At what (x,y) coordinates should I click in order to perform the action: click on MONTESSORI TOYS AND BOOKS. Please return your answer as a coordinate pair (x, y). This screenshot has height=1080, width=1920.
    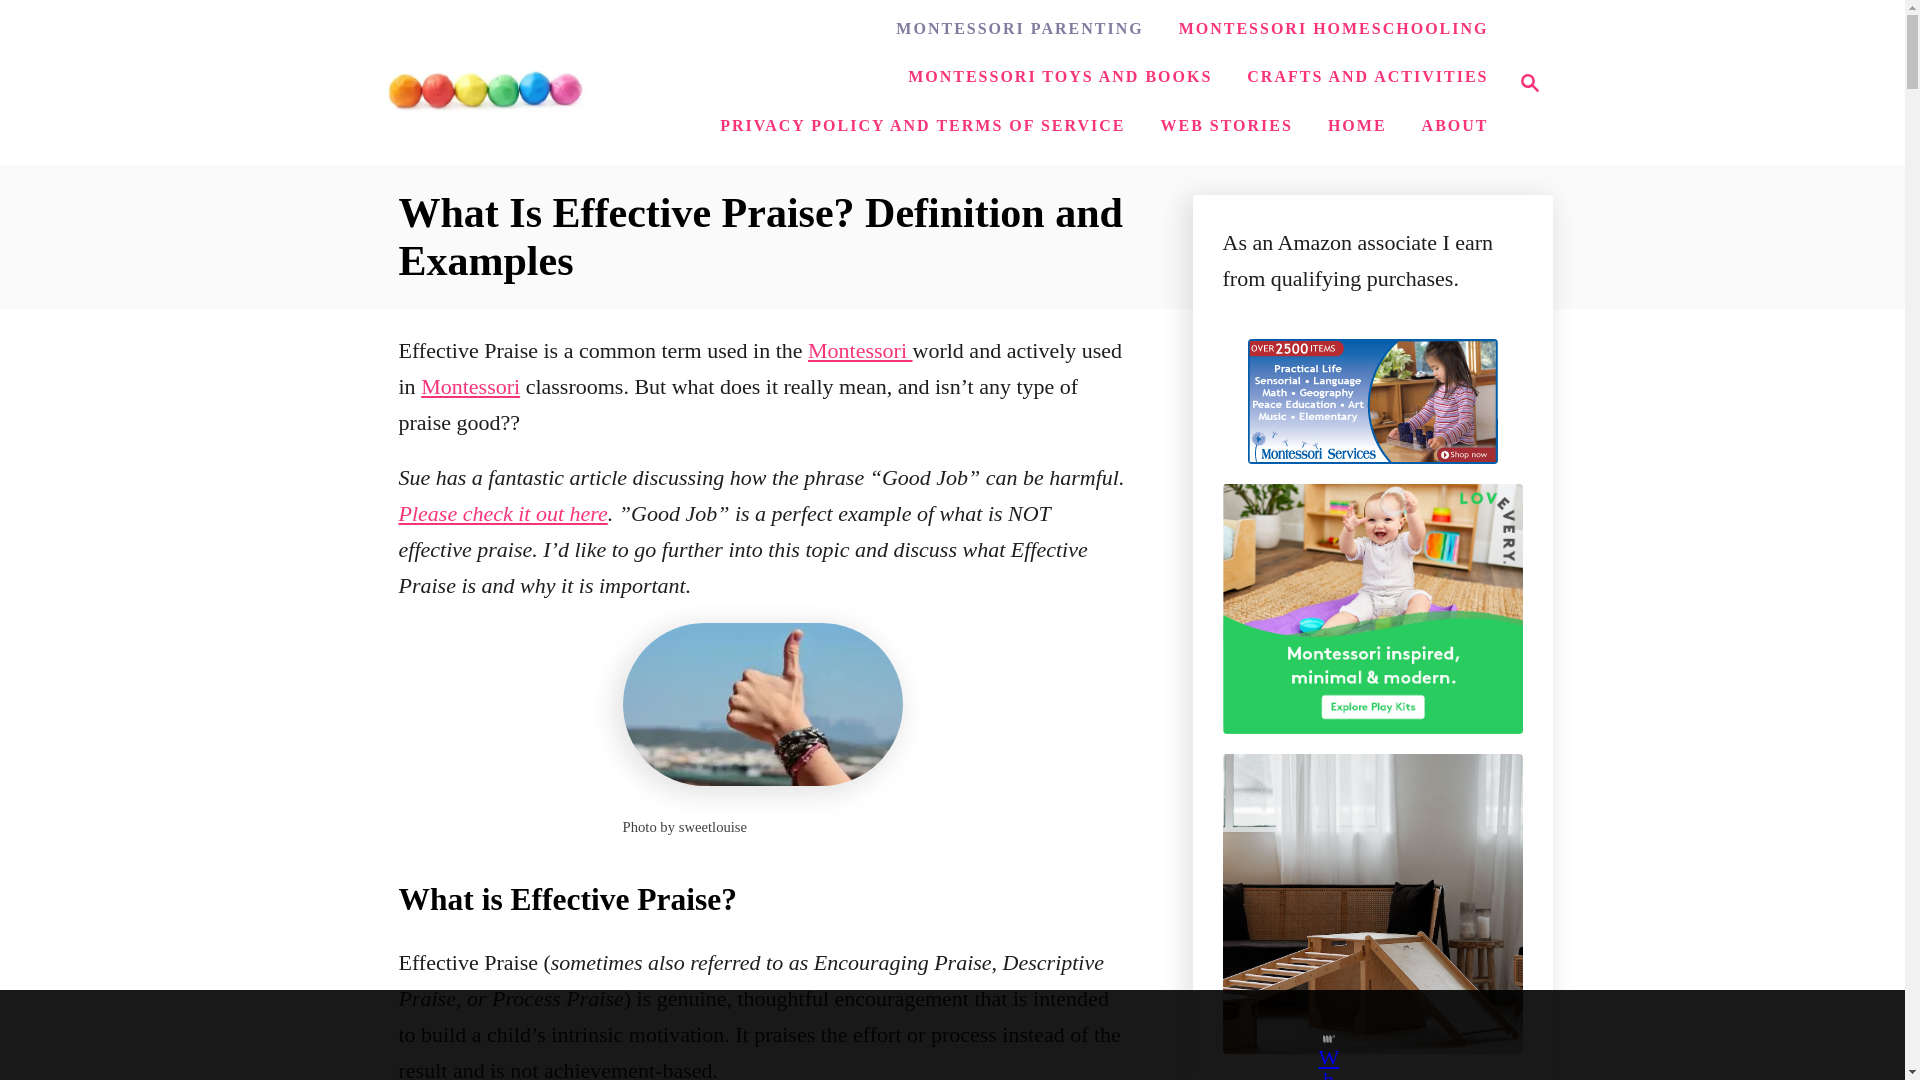
    Looking at the image, I should click on (1226, 125).